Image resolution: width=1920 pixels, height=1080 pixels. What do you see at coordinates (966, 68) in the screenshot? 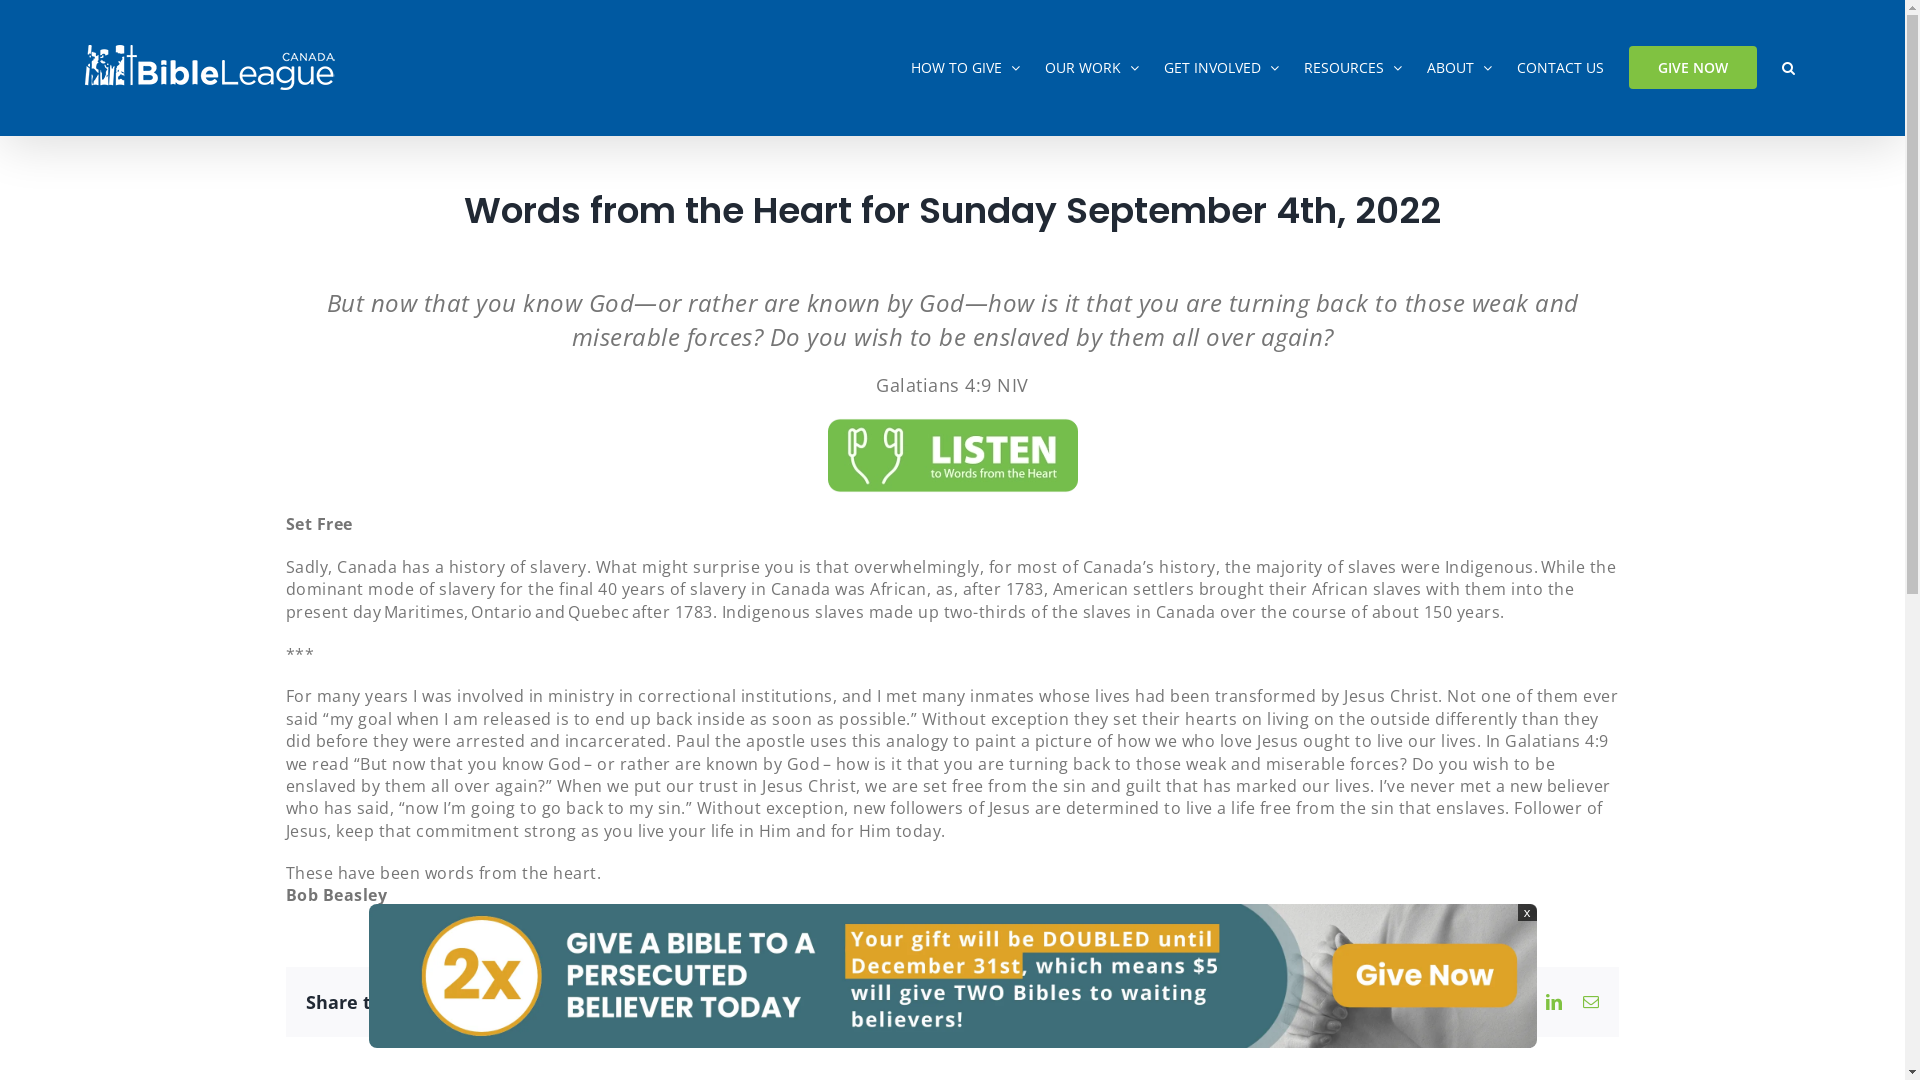
I see `HOW TO GIVE` at bounding box center [966, 68].